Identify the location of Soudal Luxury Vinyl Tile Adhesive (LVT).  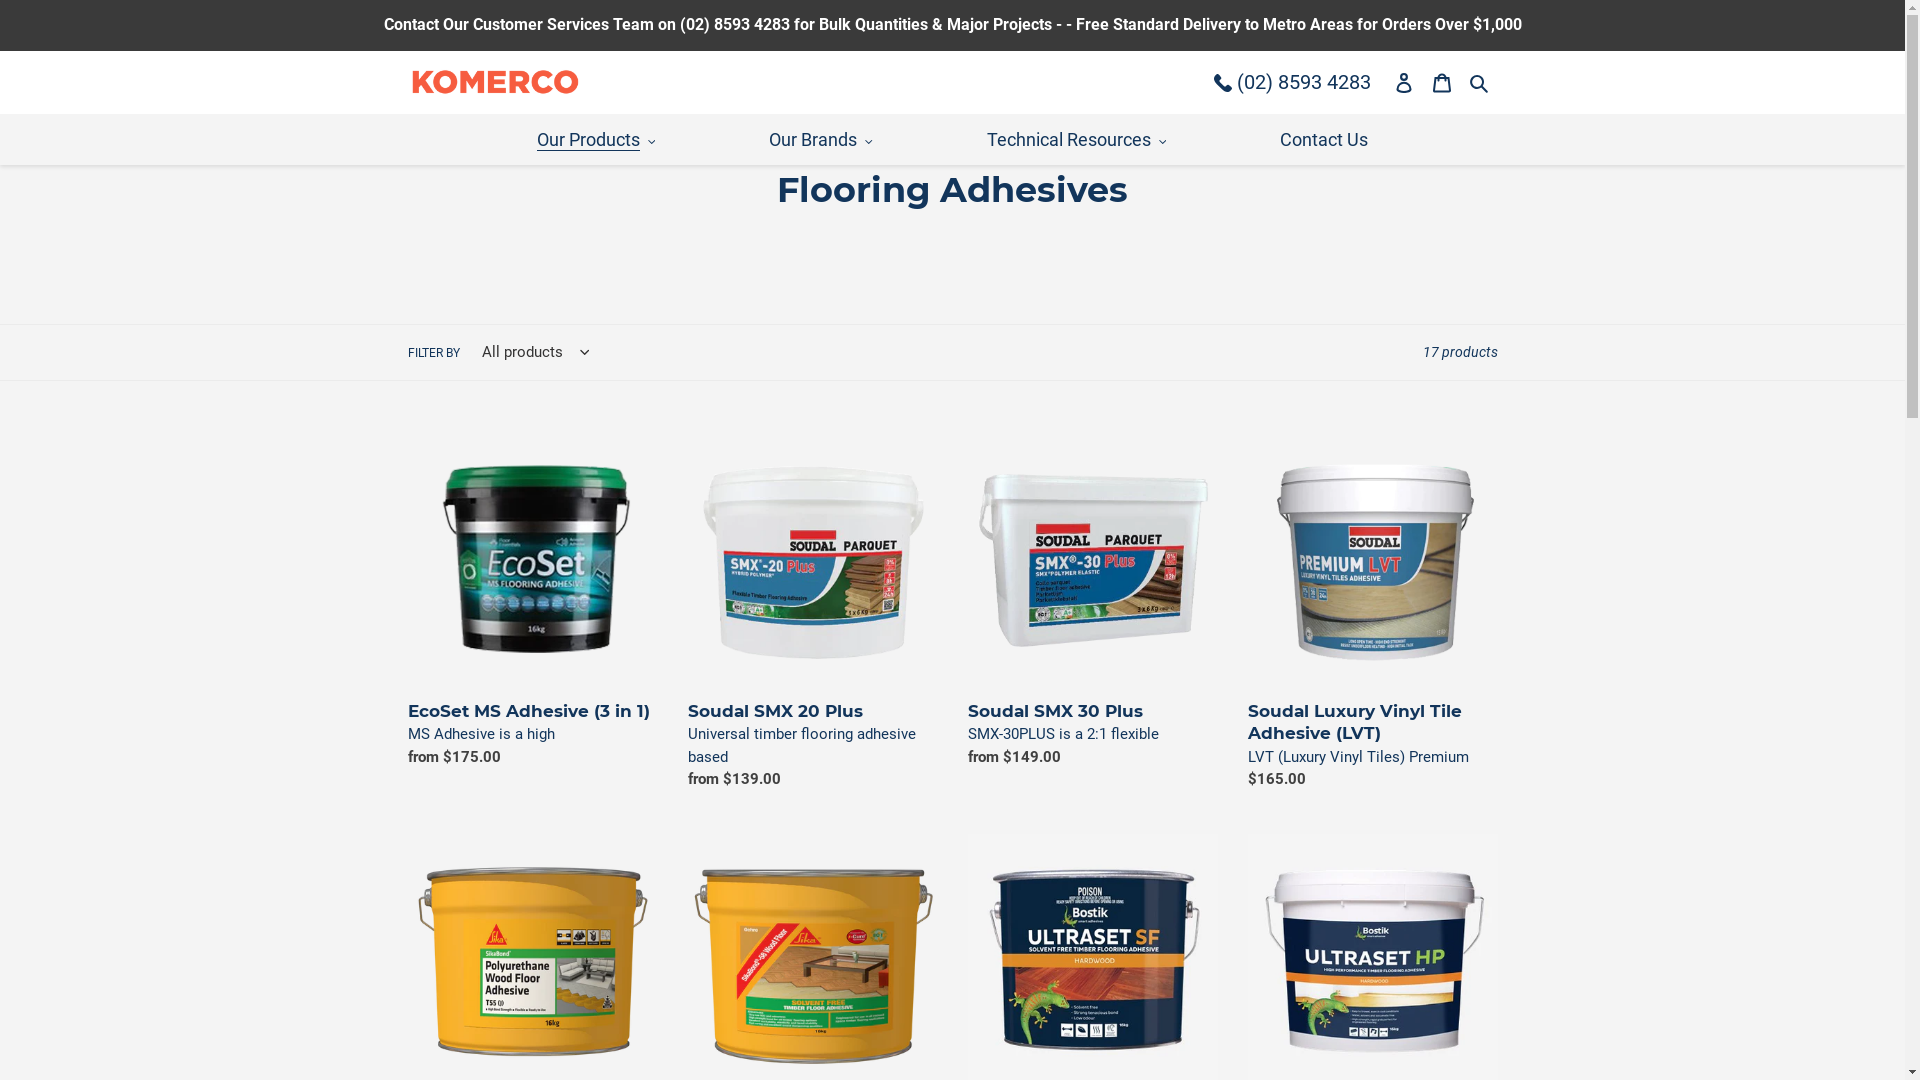
(1373, 618).